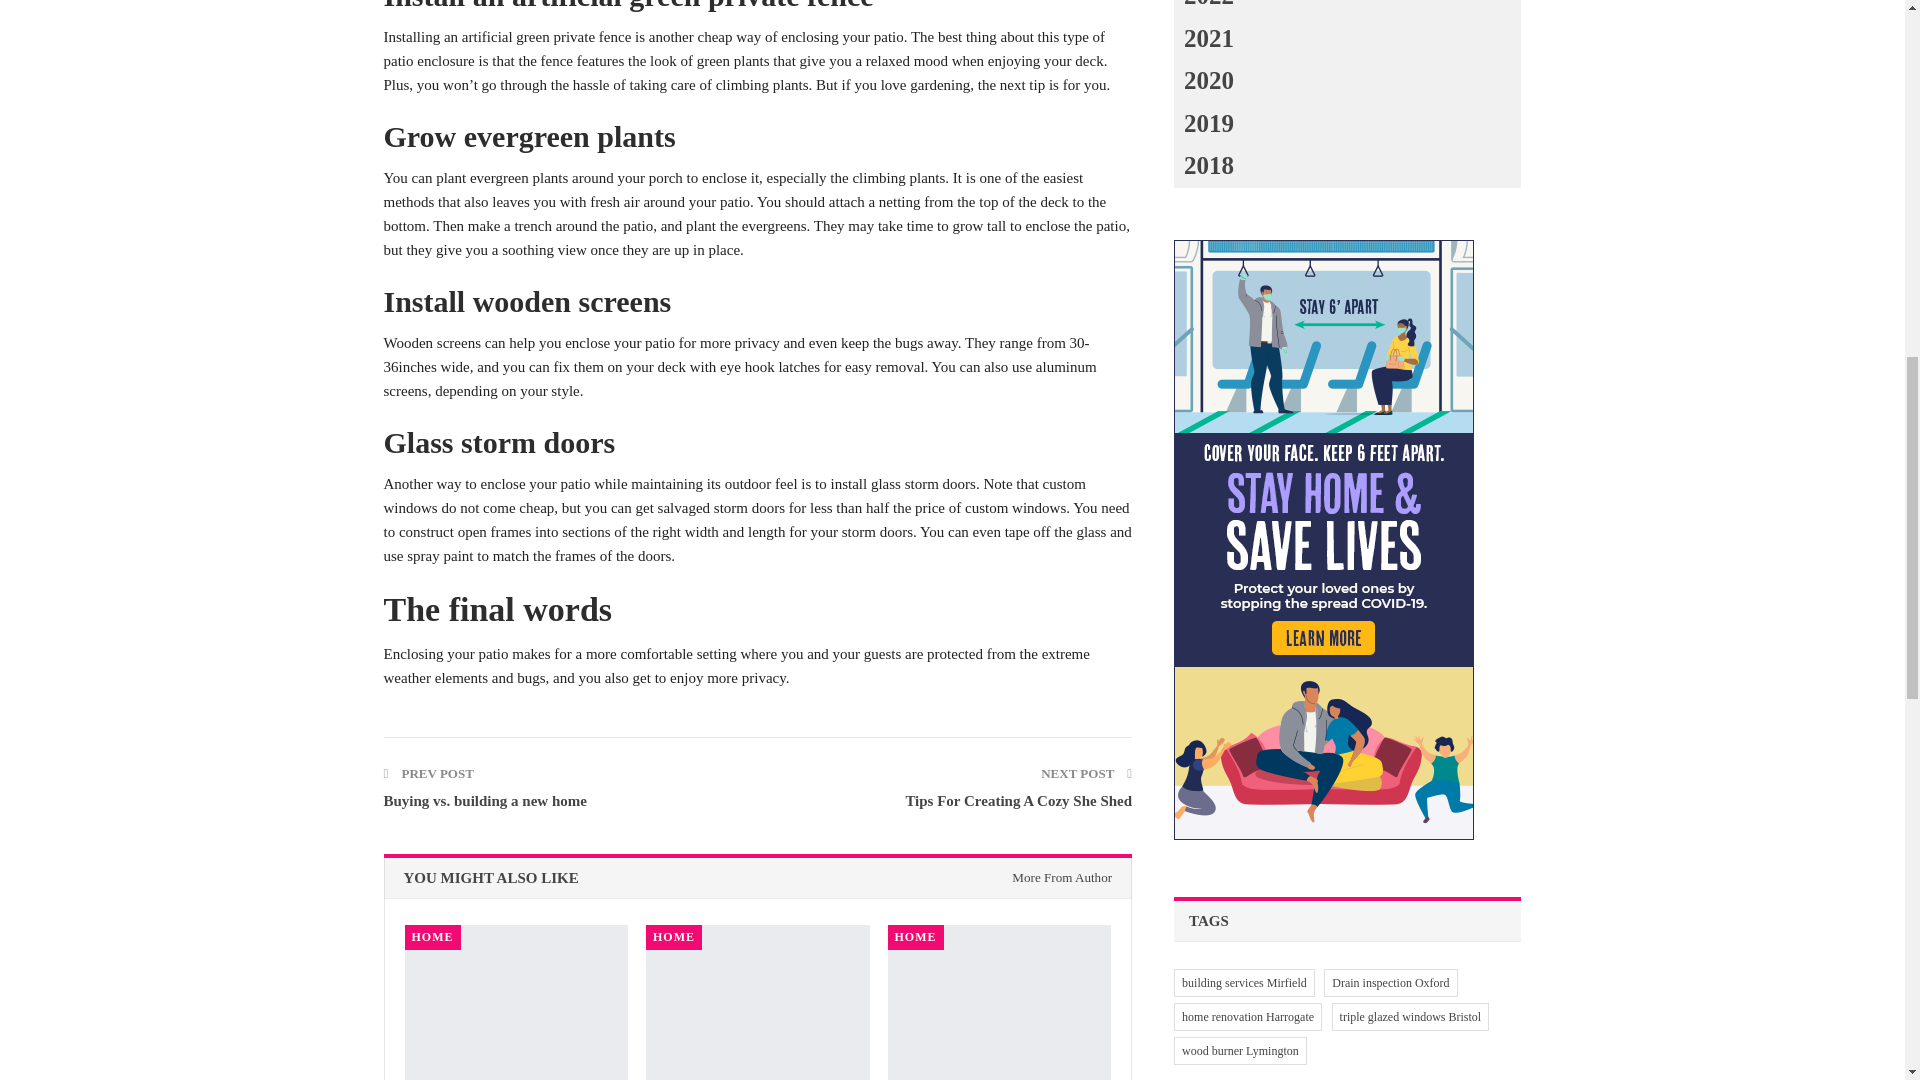 The width and height of the screenshot is (1920, 1080). I want to click on HOME, so click(674, 936).